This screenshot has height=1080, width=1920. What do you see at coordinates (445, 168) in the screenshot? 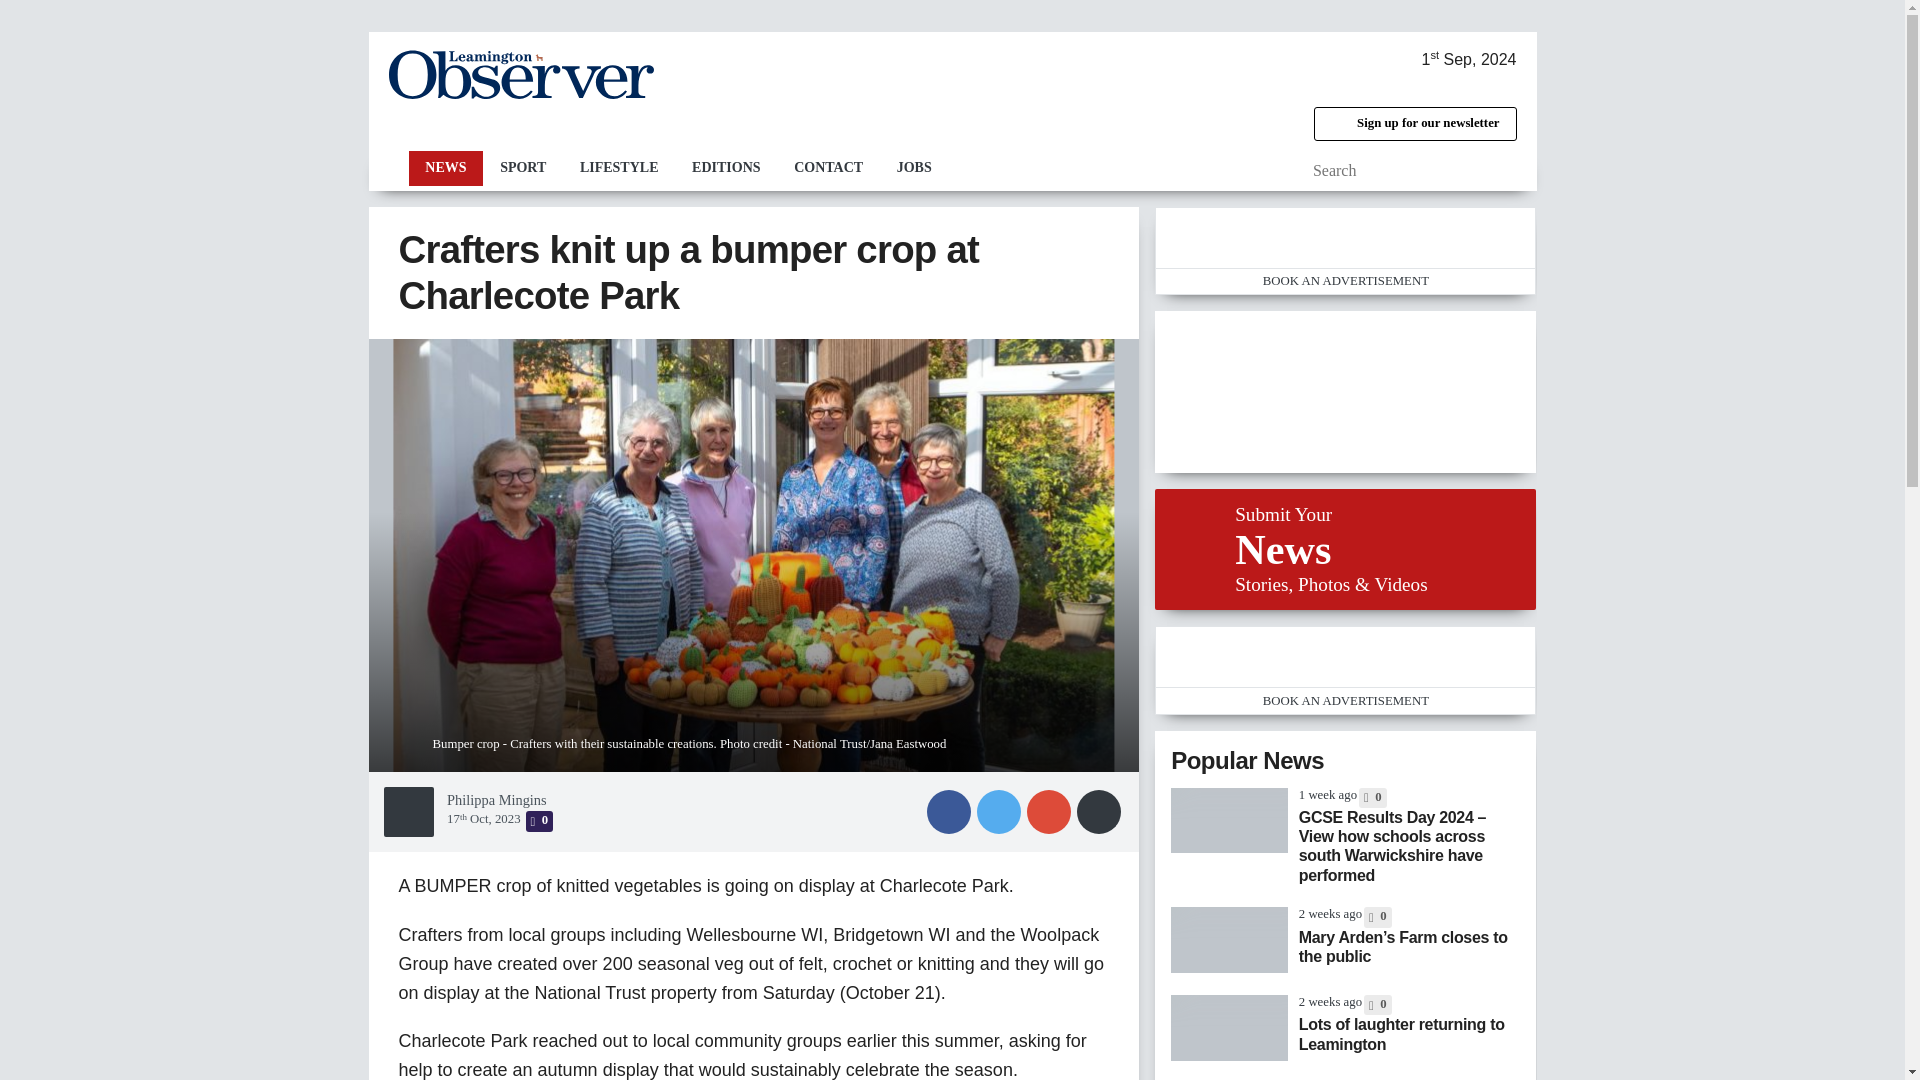
I see `NEWS` at bounding box center [445, 168].